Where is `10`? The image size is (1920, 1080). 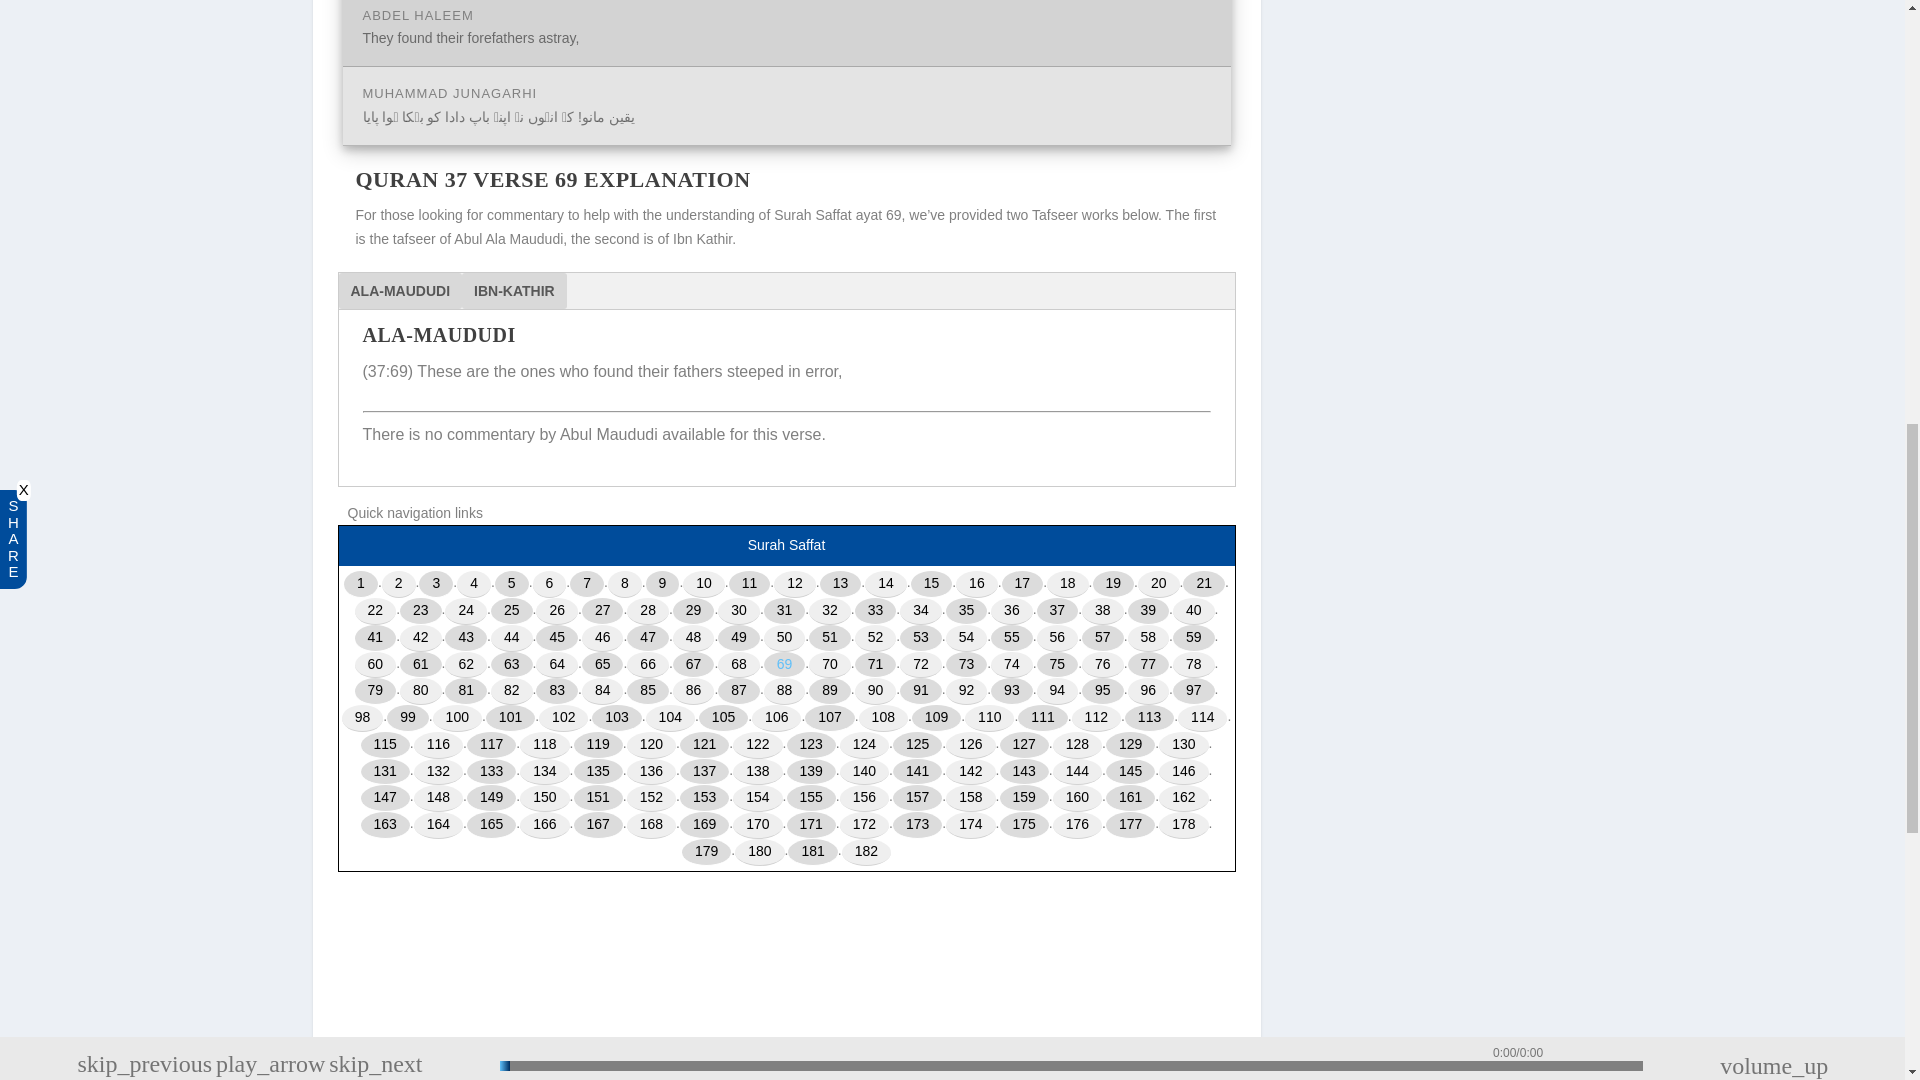
10 is located at coordinates (704, 584).